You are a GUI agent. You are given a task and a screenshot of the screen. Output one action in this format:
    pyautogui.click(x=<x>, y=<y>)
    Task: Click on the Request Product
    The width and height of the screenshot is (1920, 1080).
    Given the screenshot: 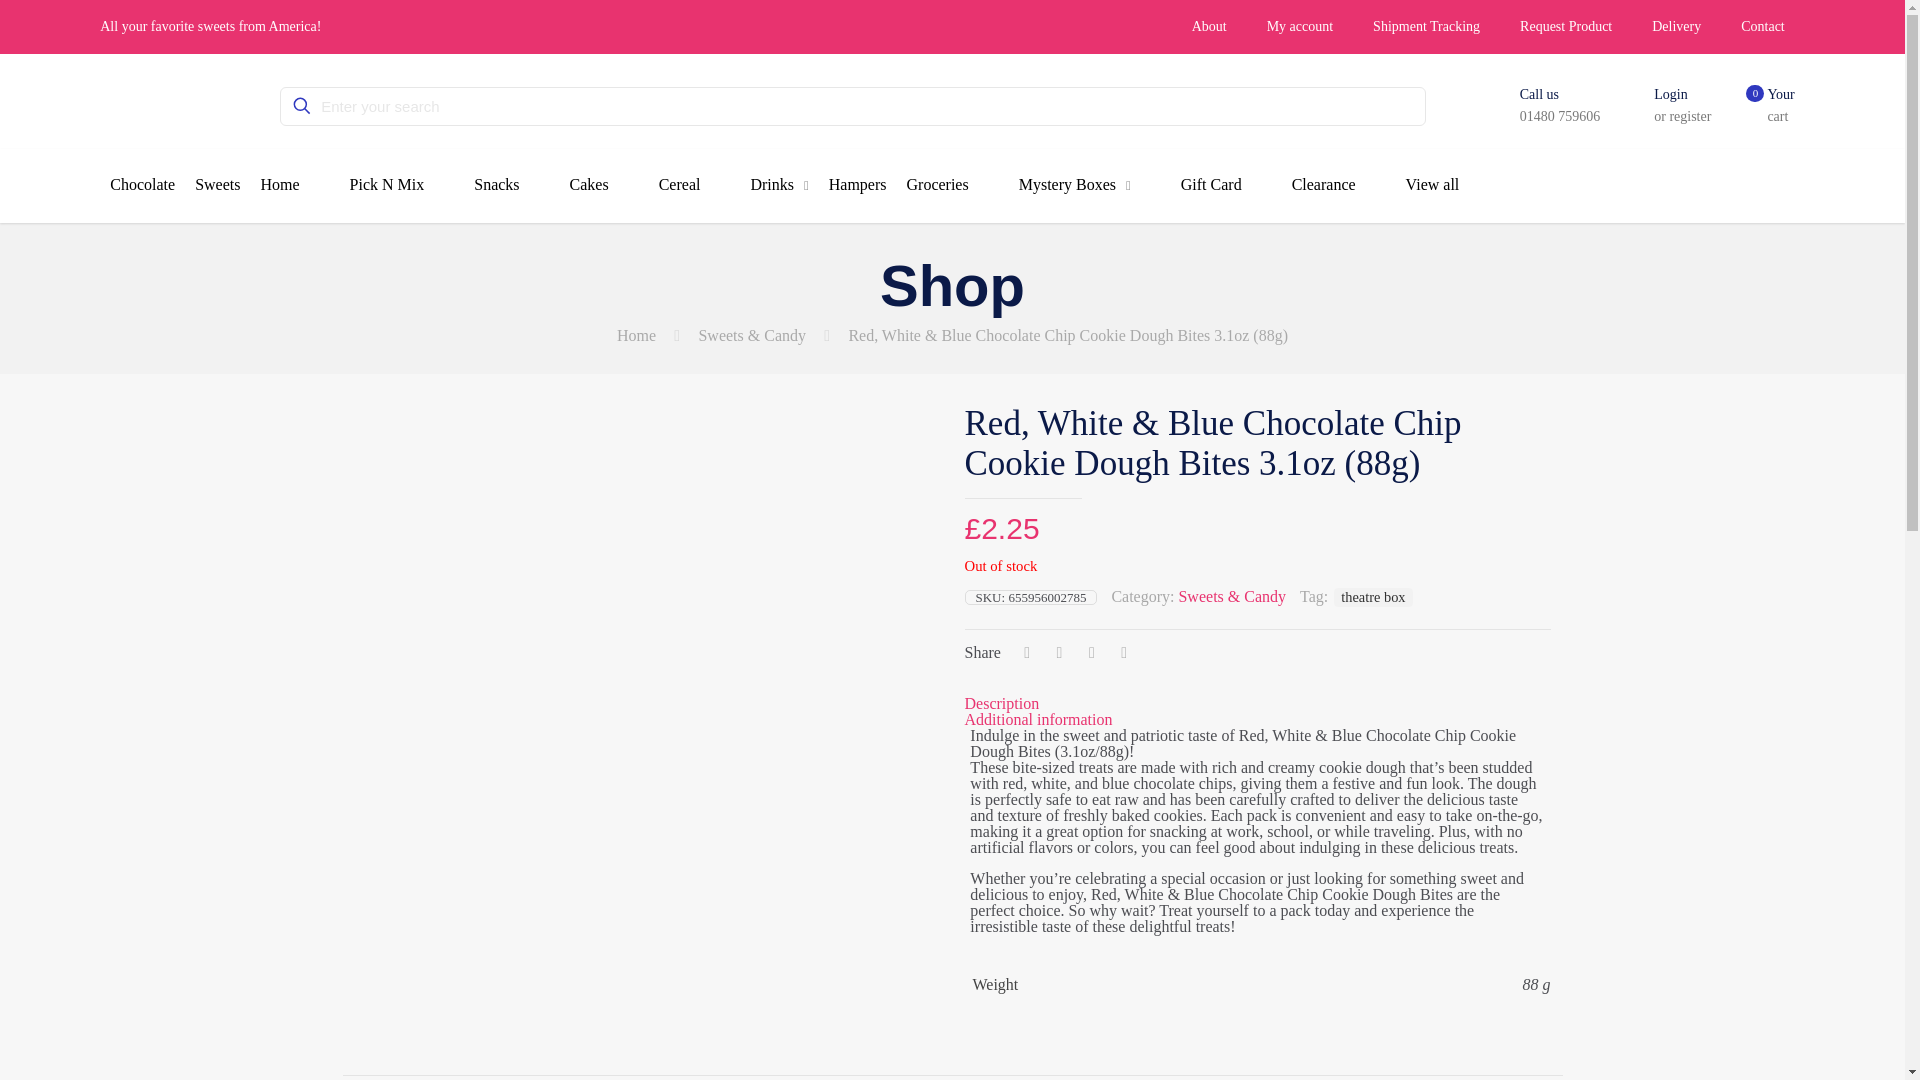 What is the action you would take?
    pyautogui.click(x=1566, y=26)
    